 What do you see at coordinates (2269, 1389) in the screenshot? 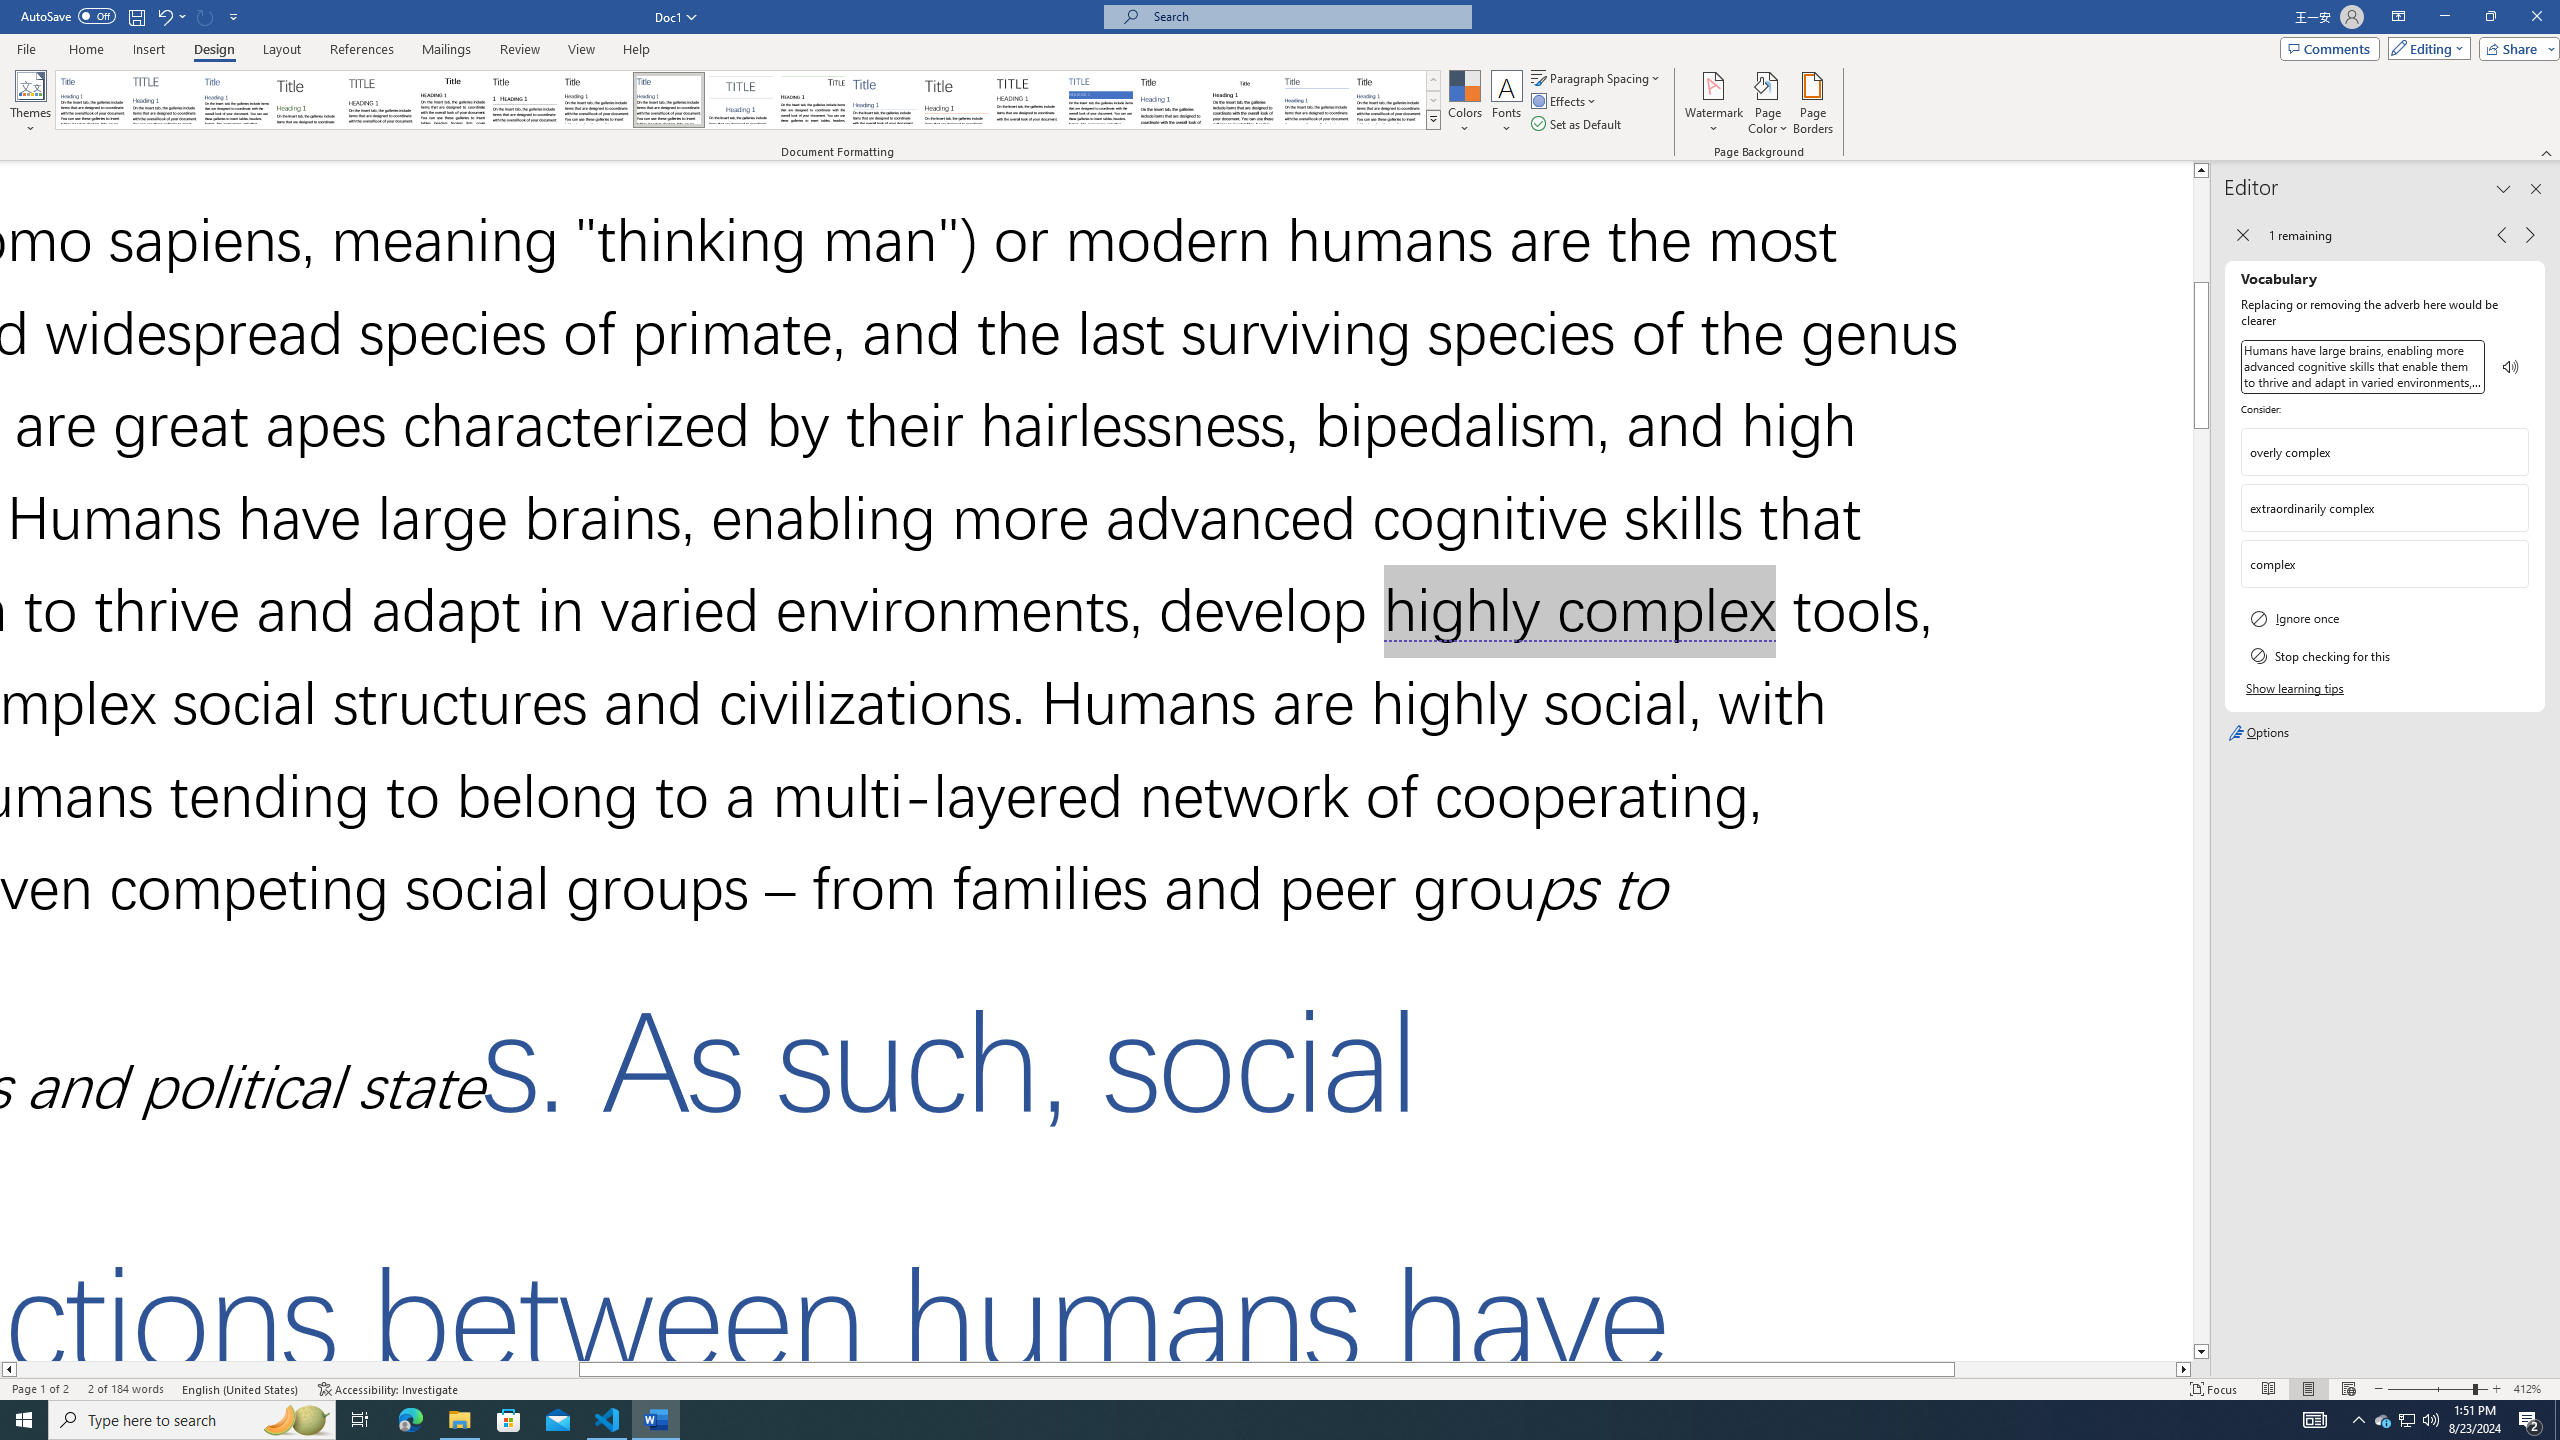
I see `Read Mode` at bounding box center [2269, 1389].